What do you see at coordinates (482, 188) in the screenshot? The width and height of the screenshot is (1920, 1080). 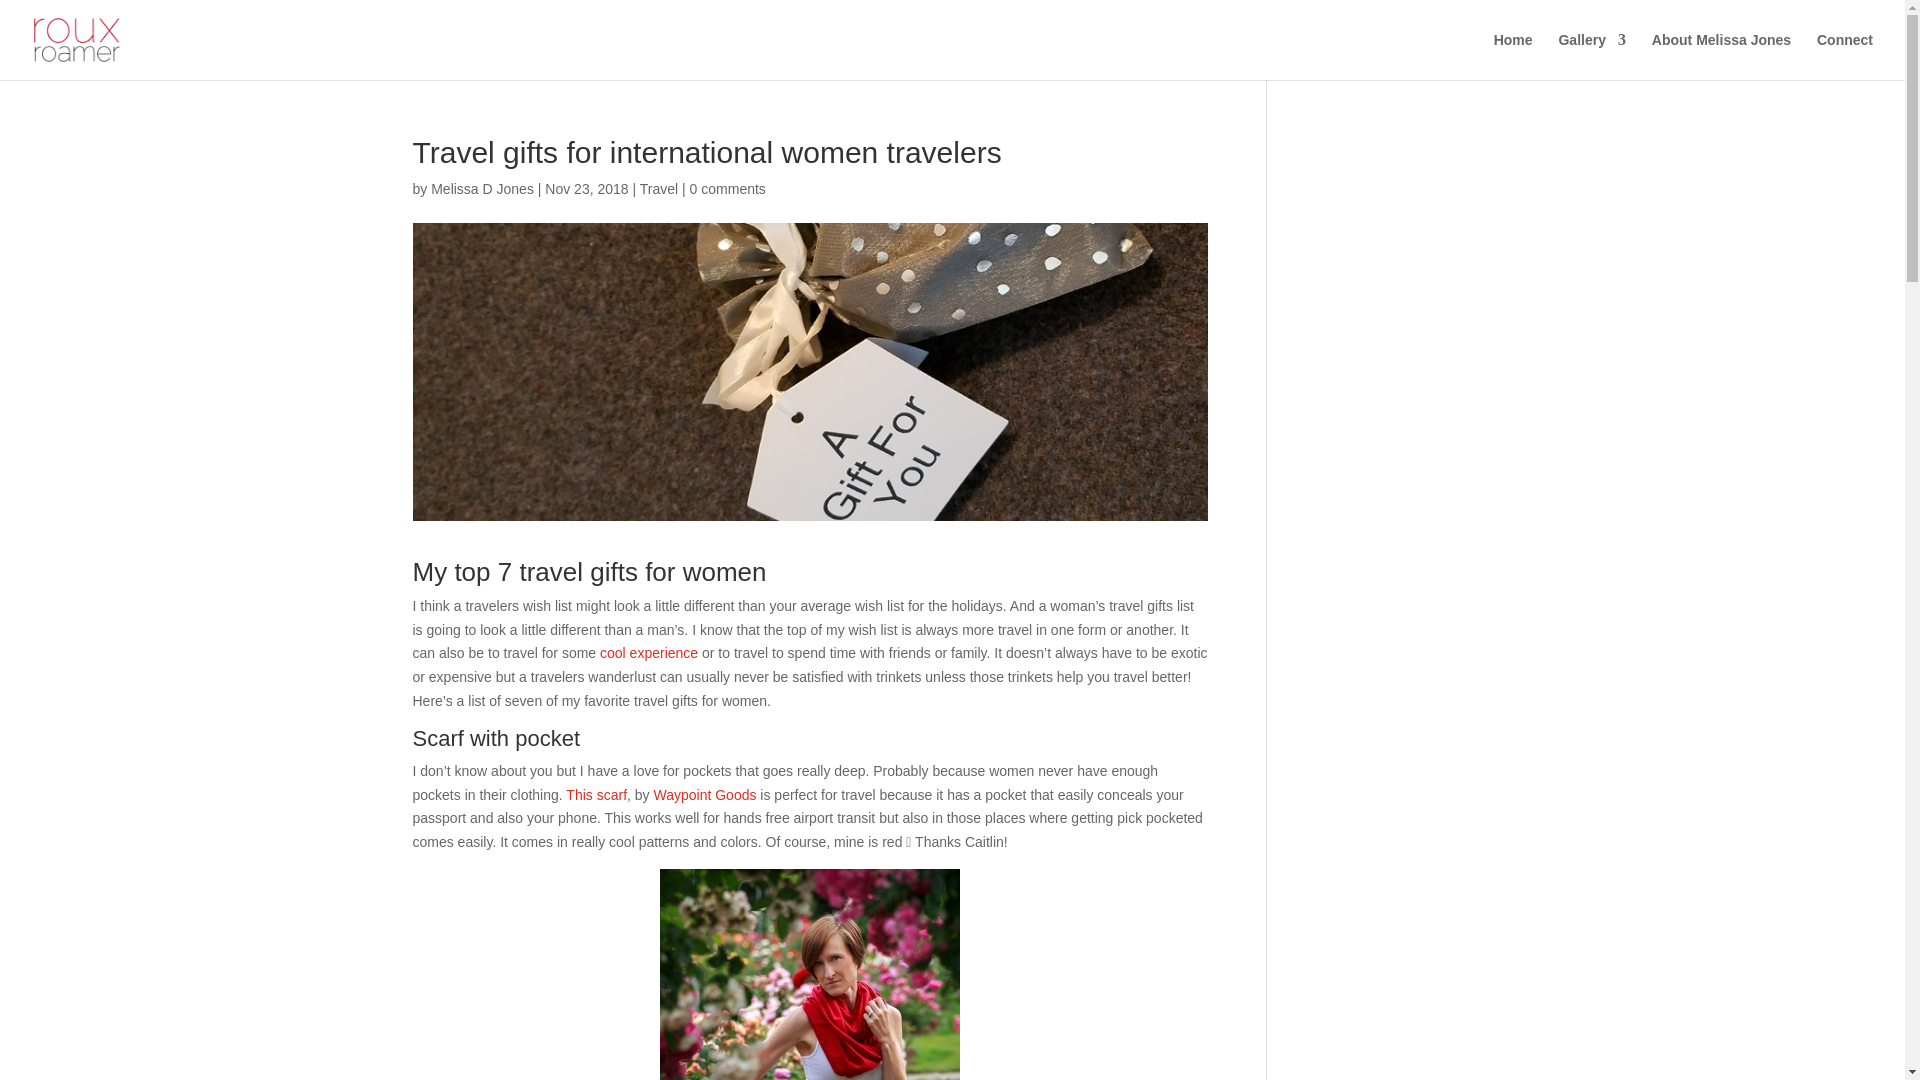 I see `Posts by Melissa D Jones` at bounding box center [482, 188].